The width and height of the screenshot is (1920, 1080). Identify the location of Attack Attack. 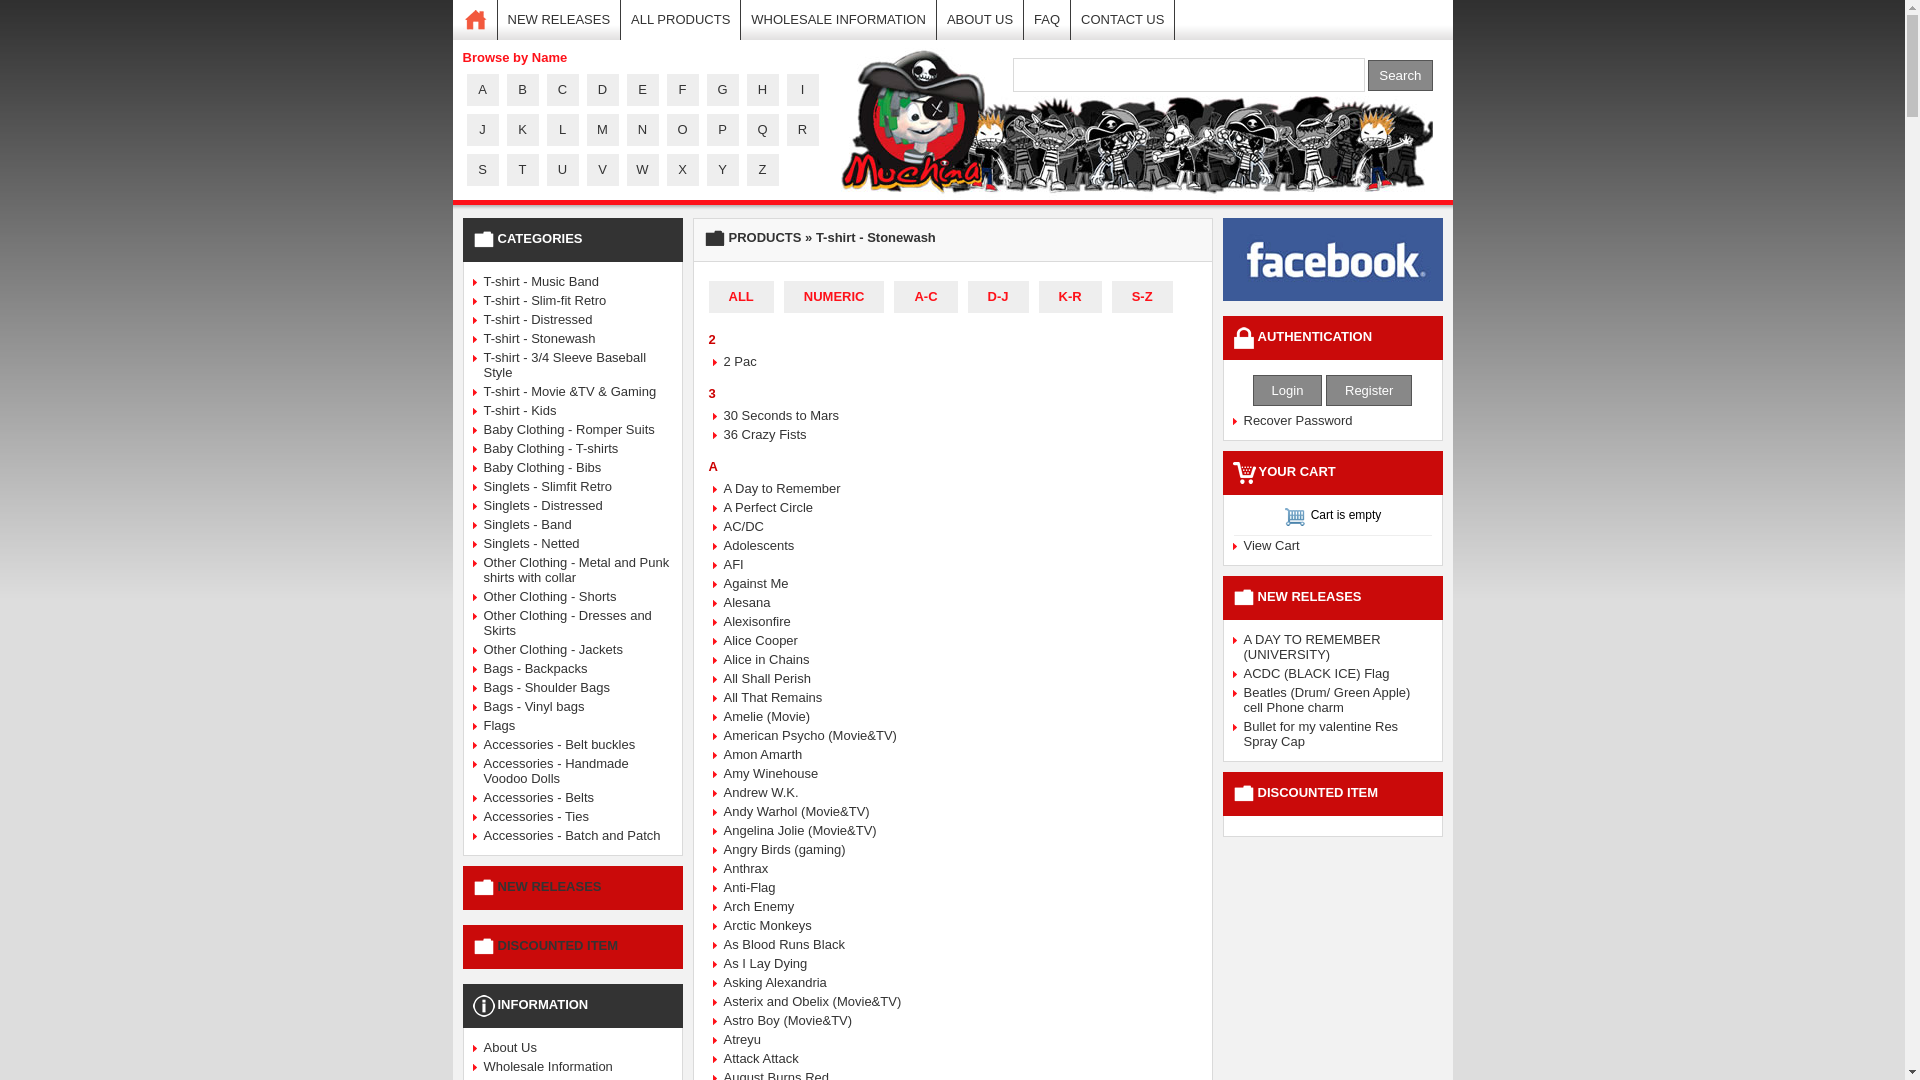
(762, 1058).